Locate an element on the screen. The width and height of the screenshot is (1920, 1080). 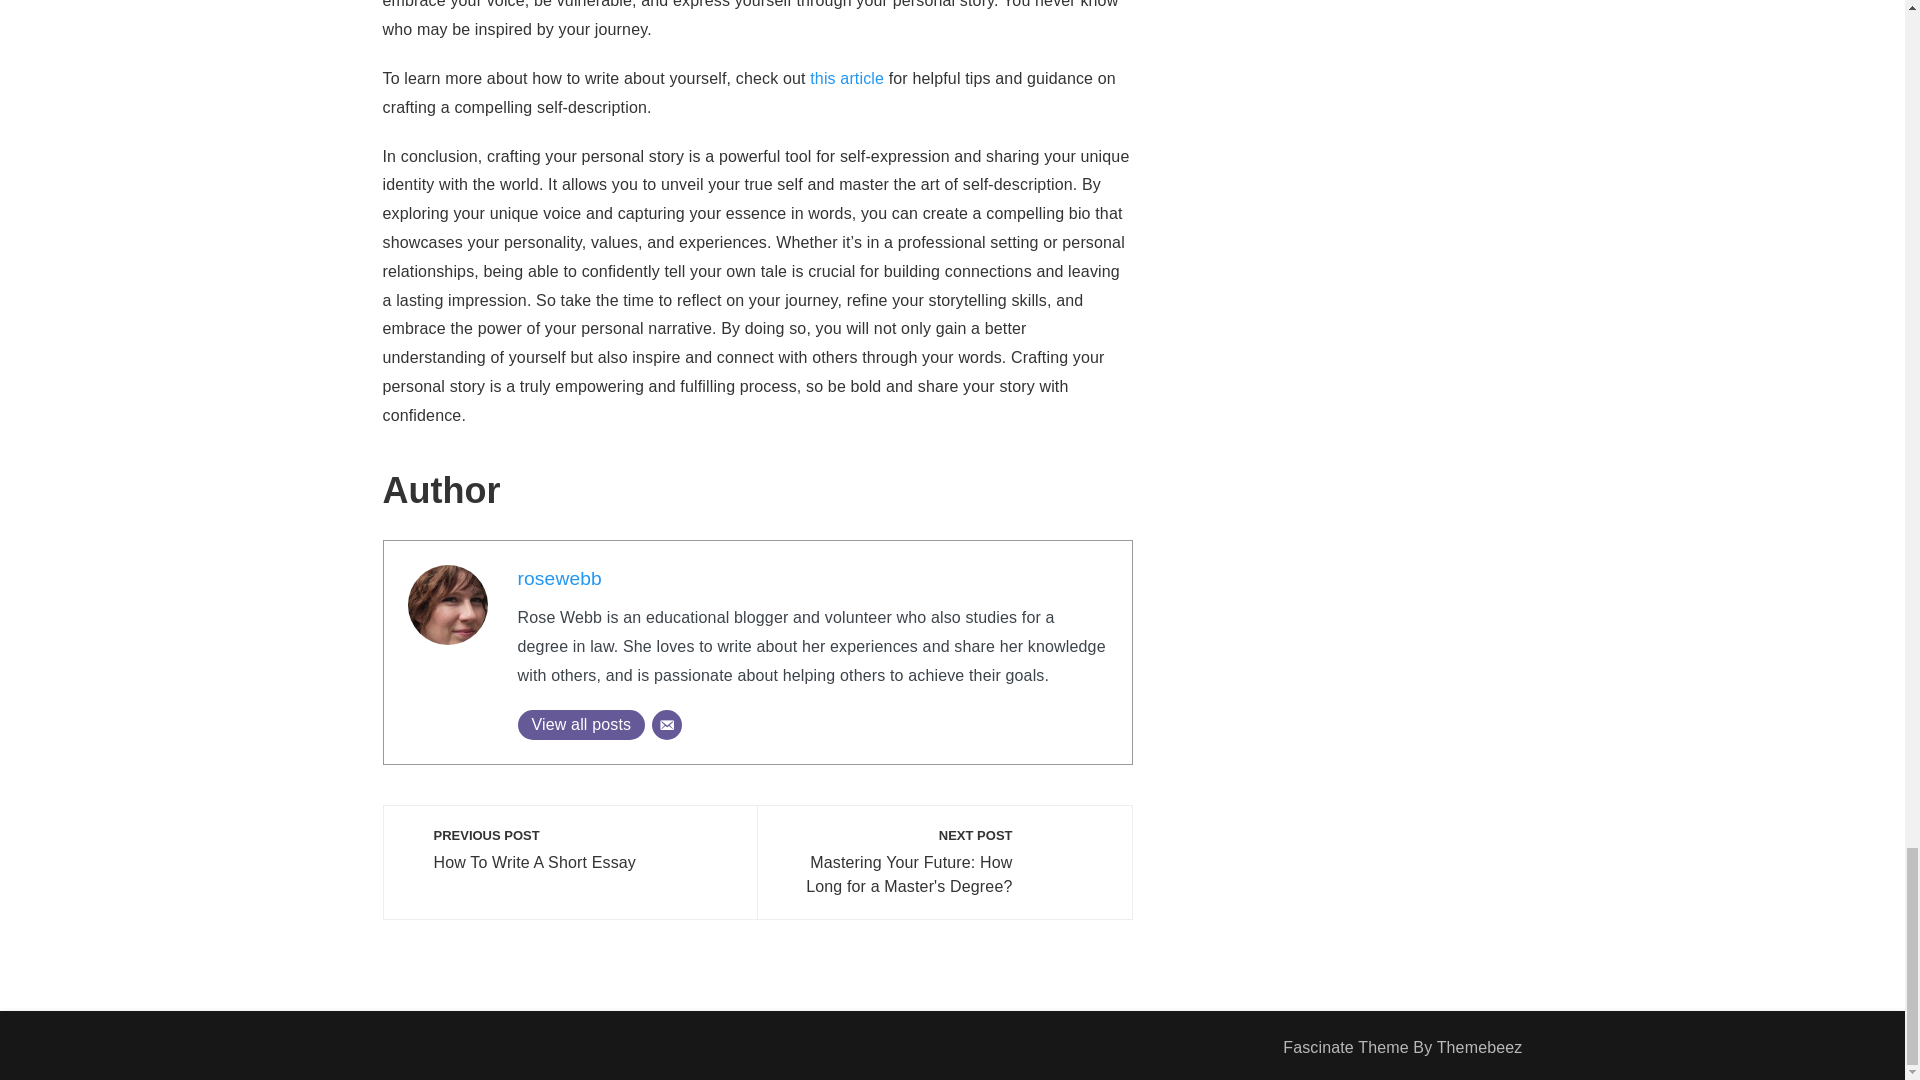
View all posts is located at coordinates (570, 850).